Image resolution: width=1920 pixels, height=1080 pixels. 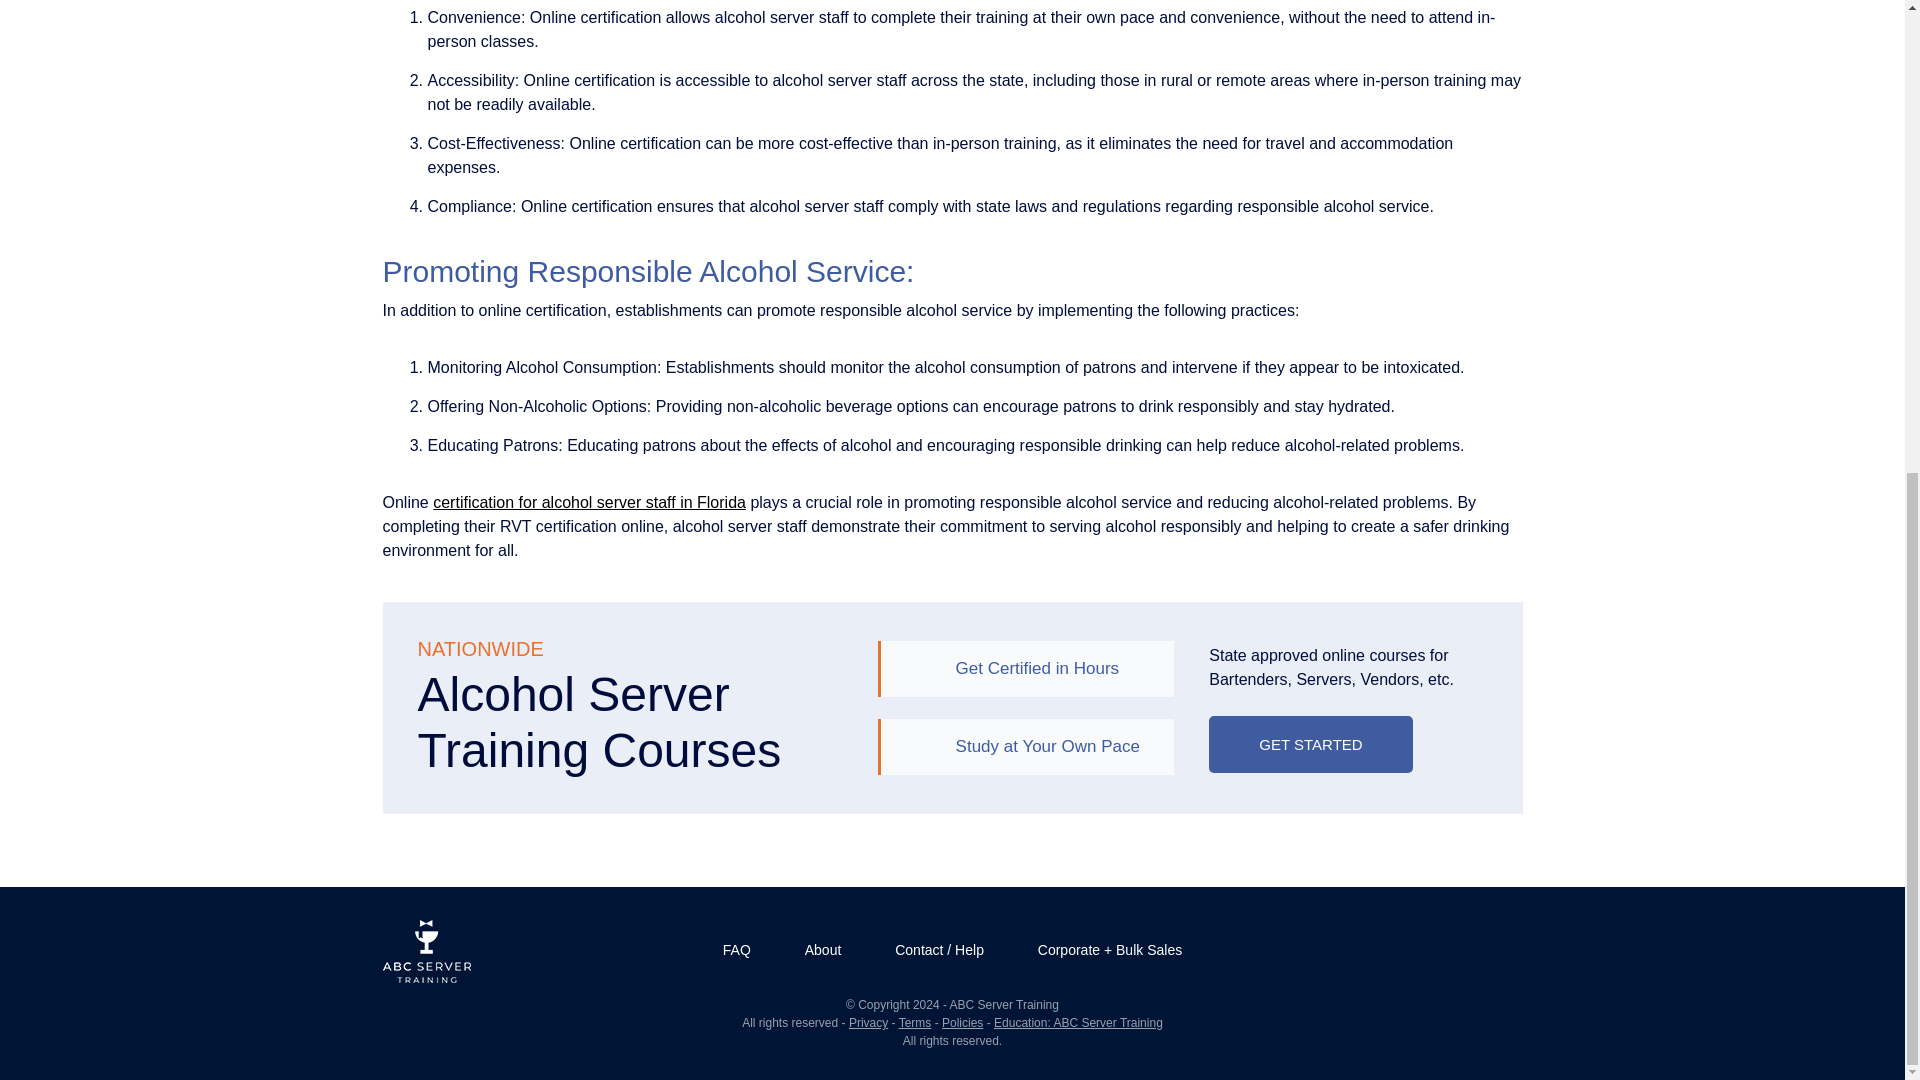 What do you see at coordinates (962, 1023) in the screenshot?
I see `Policies` at bounding box center [962, 1023].